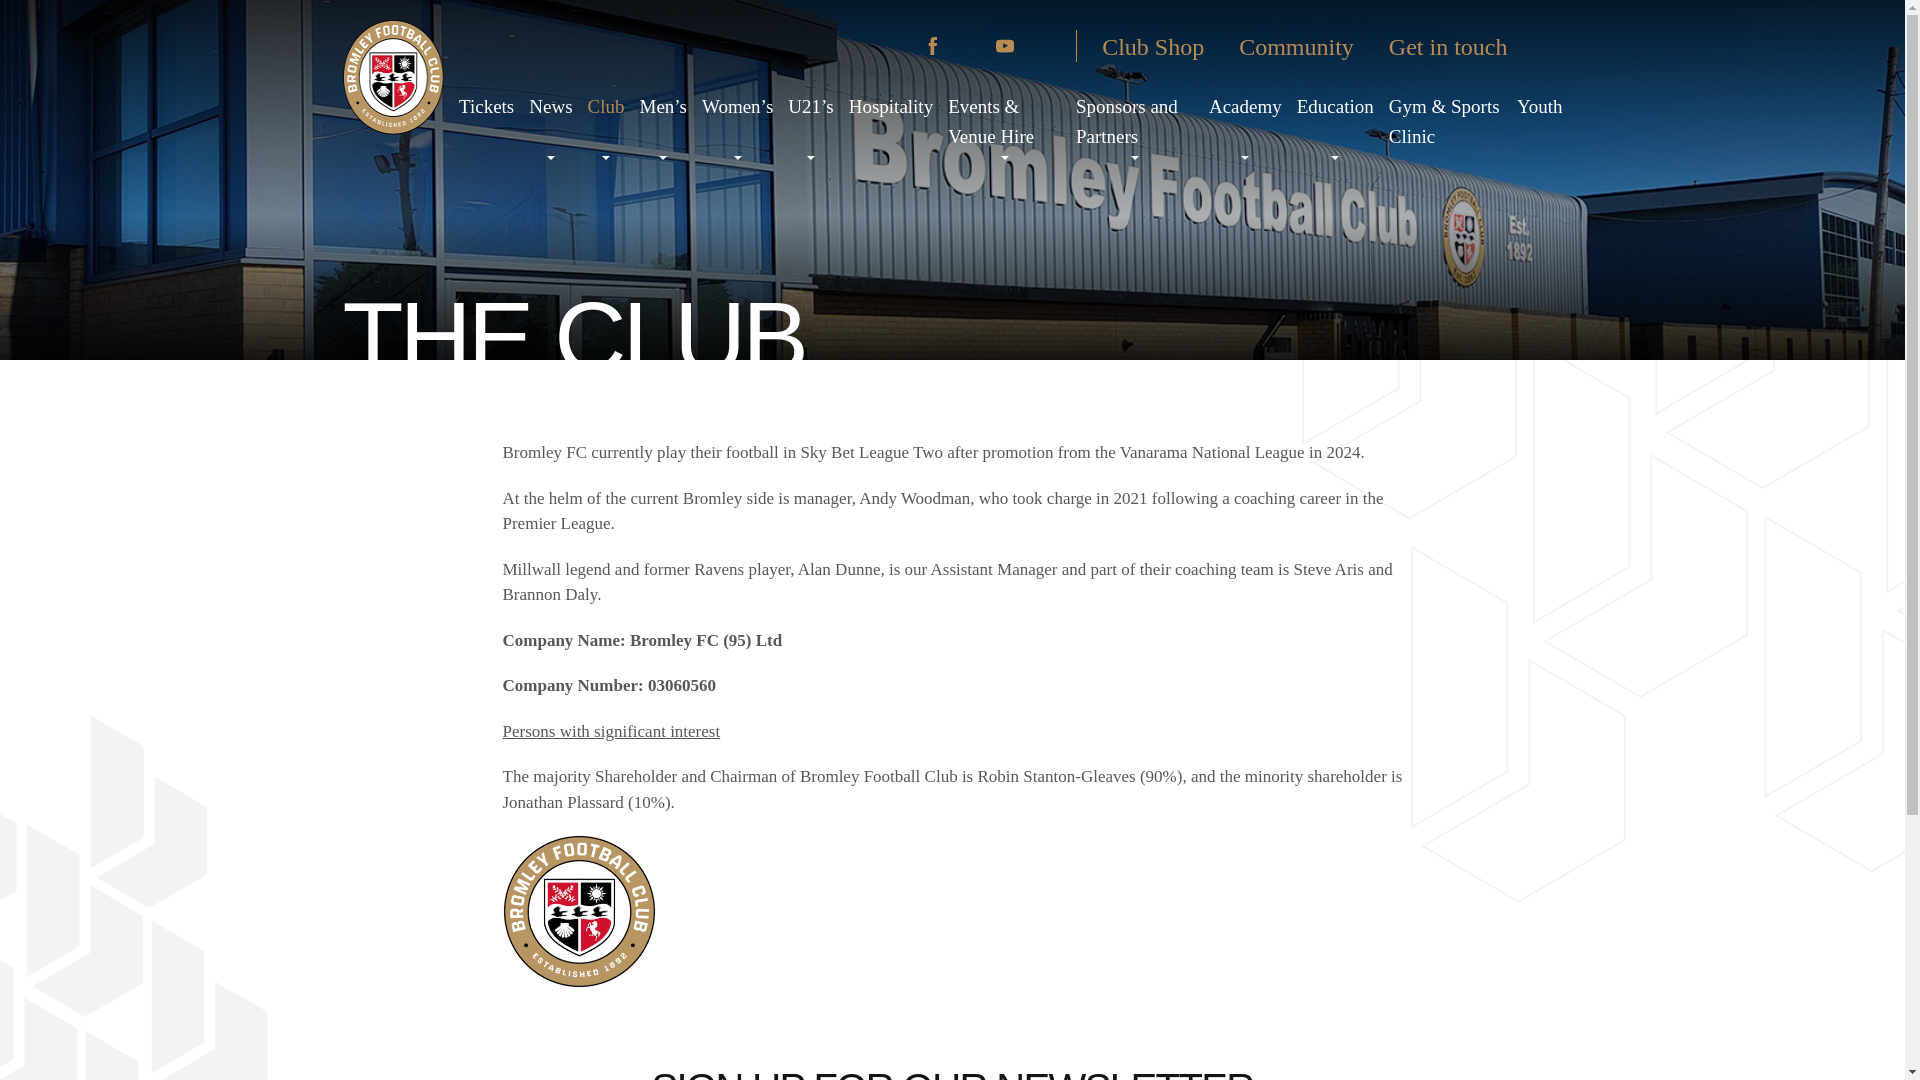  What do you see at coordinates (1040, 46) in the screenshot?
I see `LinkedIn` at bounding box center [1040, 46].